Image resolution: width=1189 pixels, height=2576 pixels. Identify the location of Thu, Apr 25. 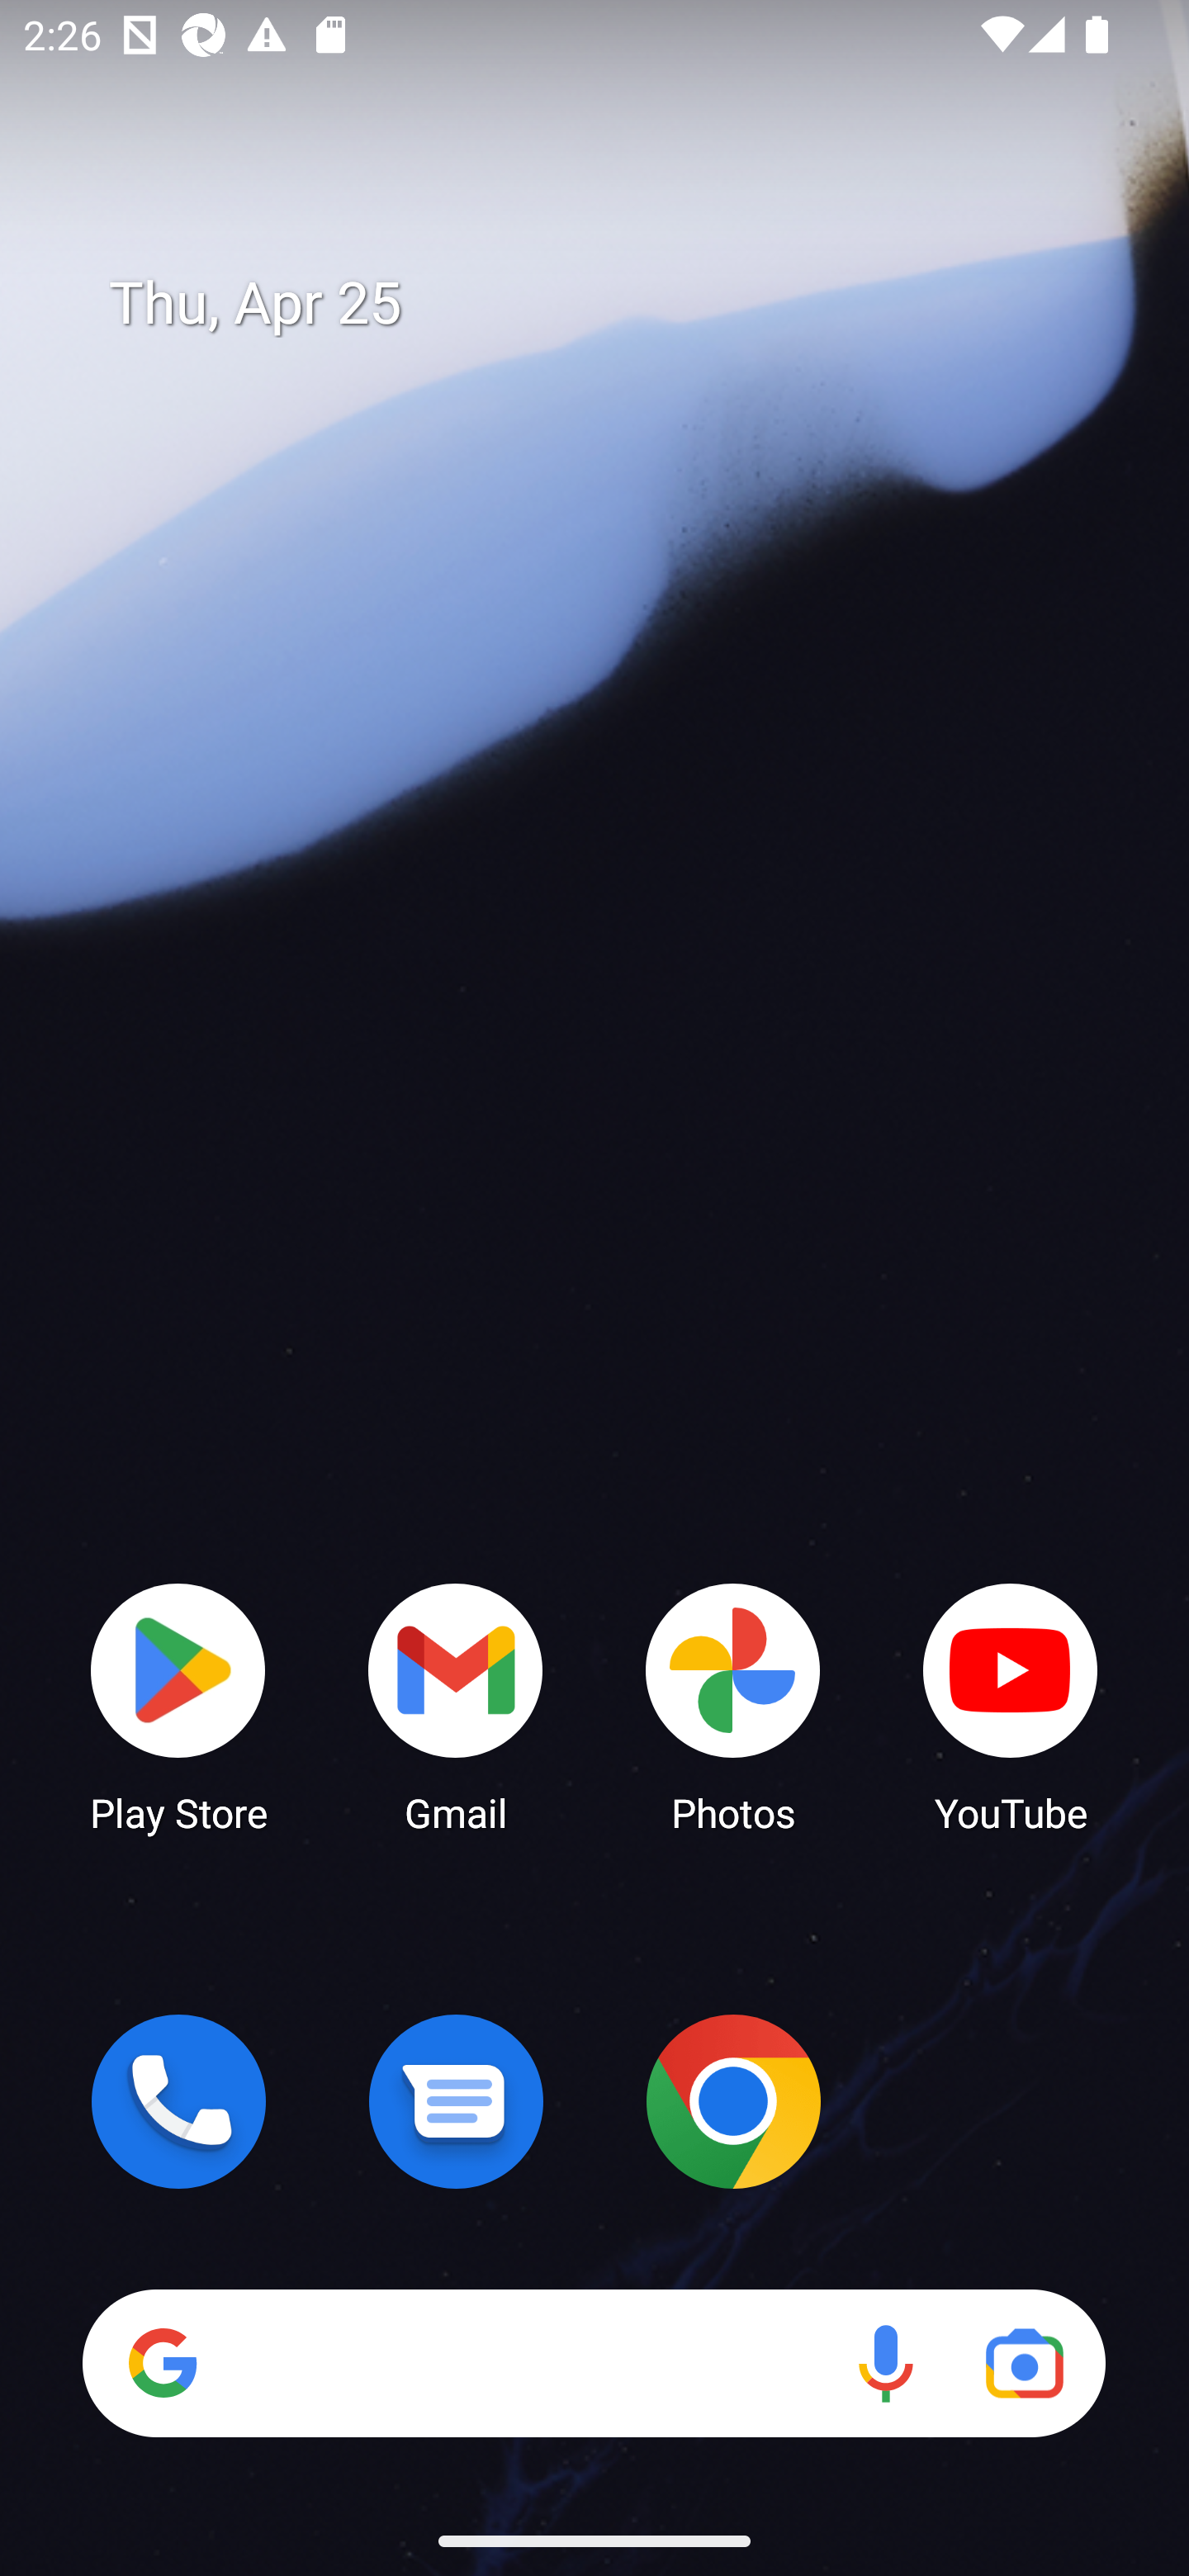
(618, 304).